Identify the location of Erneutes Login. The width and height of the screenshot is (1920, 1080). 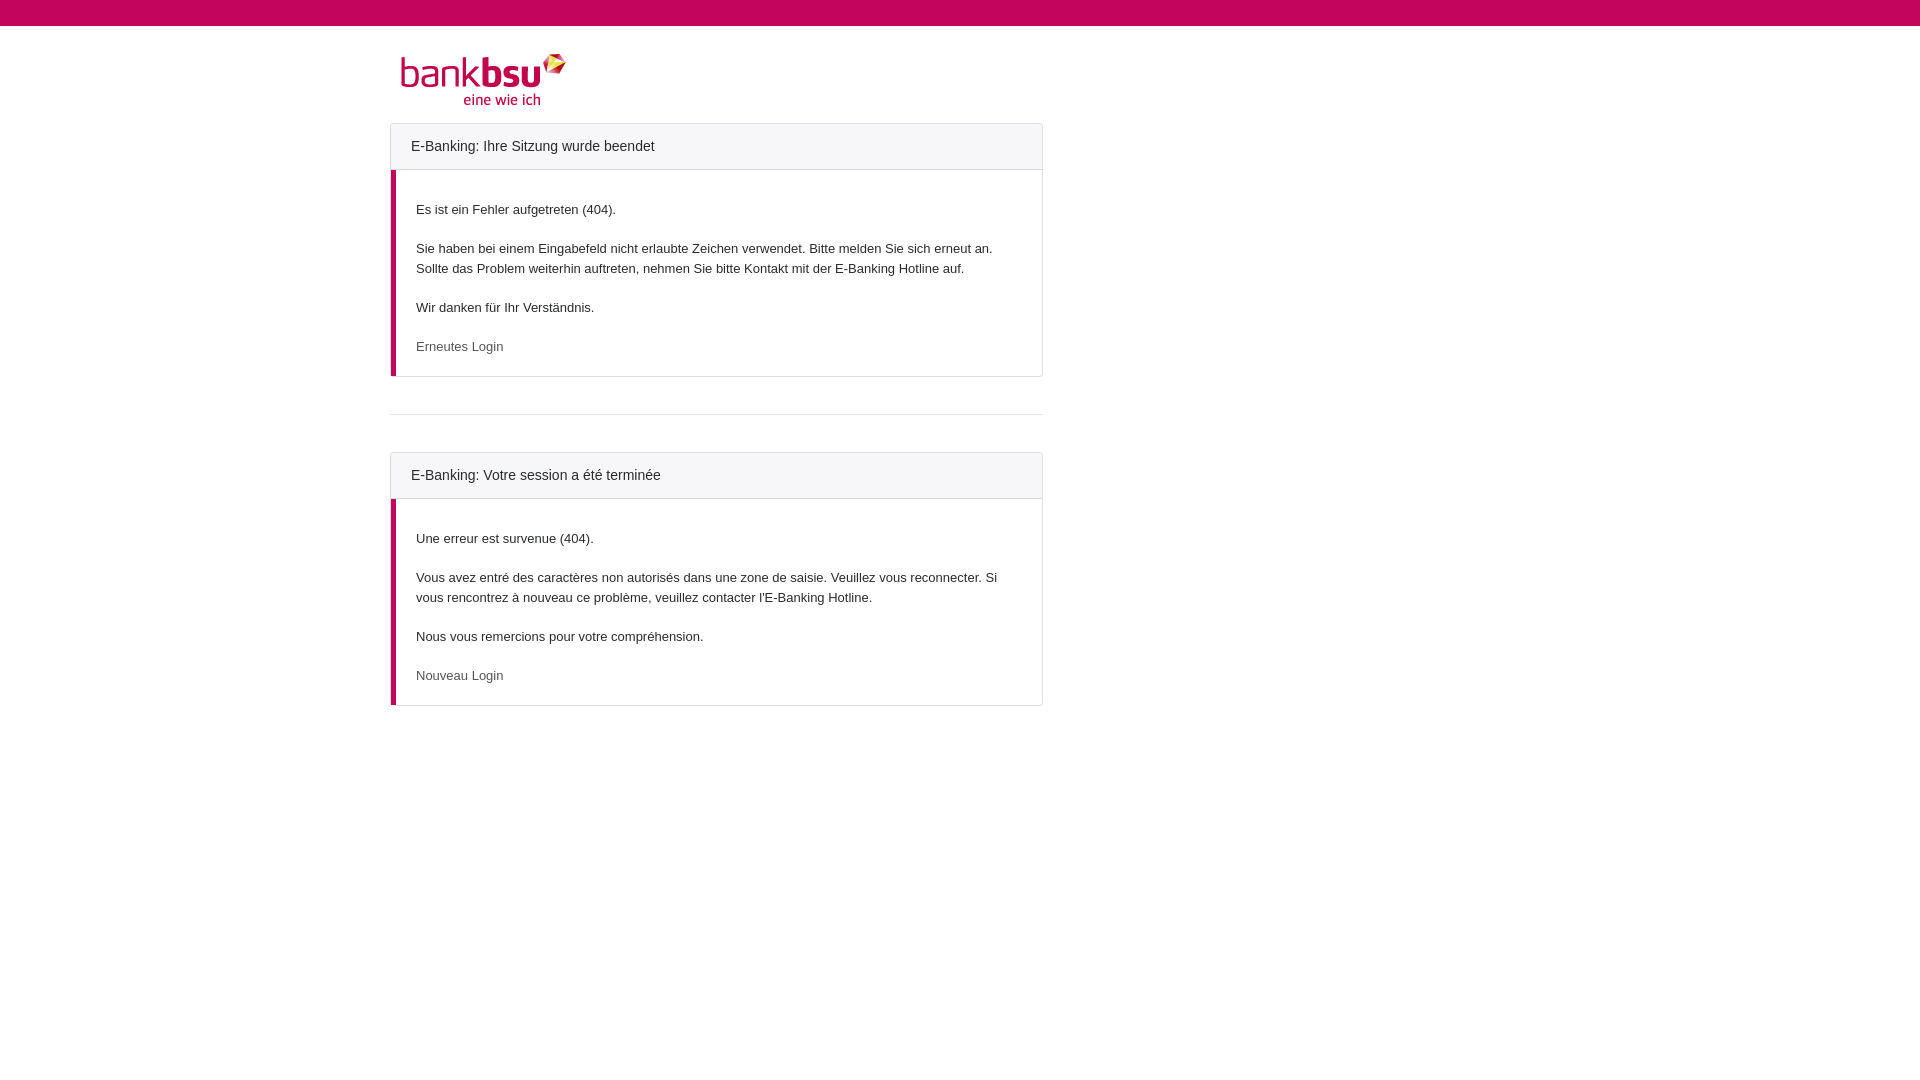
(460, 346).